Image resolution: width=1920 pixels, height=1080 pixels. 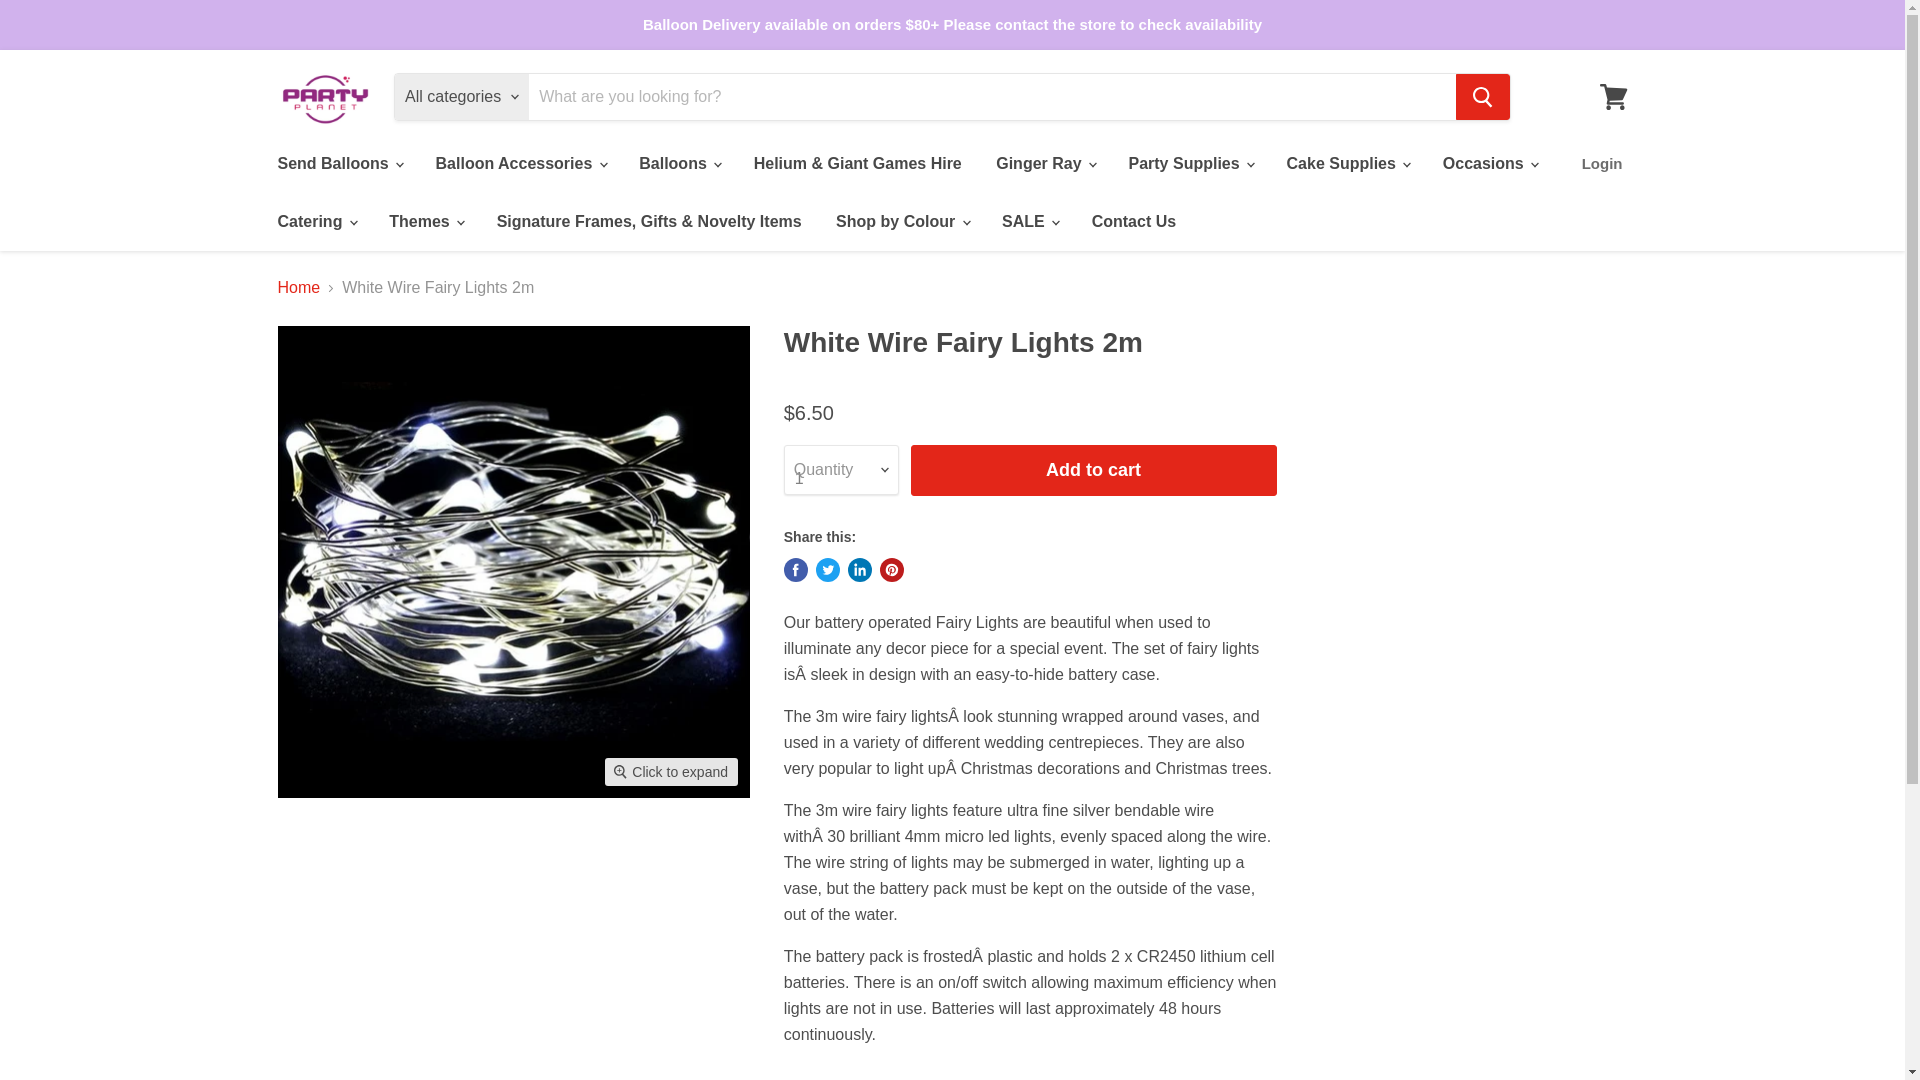 I want to click on Balloons, so click(x=678, y=163).